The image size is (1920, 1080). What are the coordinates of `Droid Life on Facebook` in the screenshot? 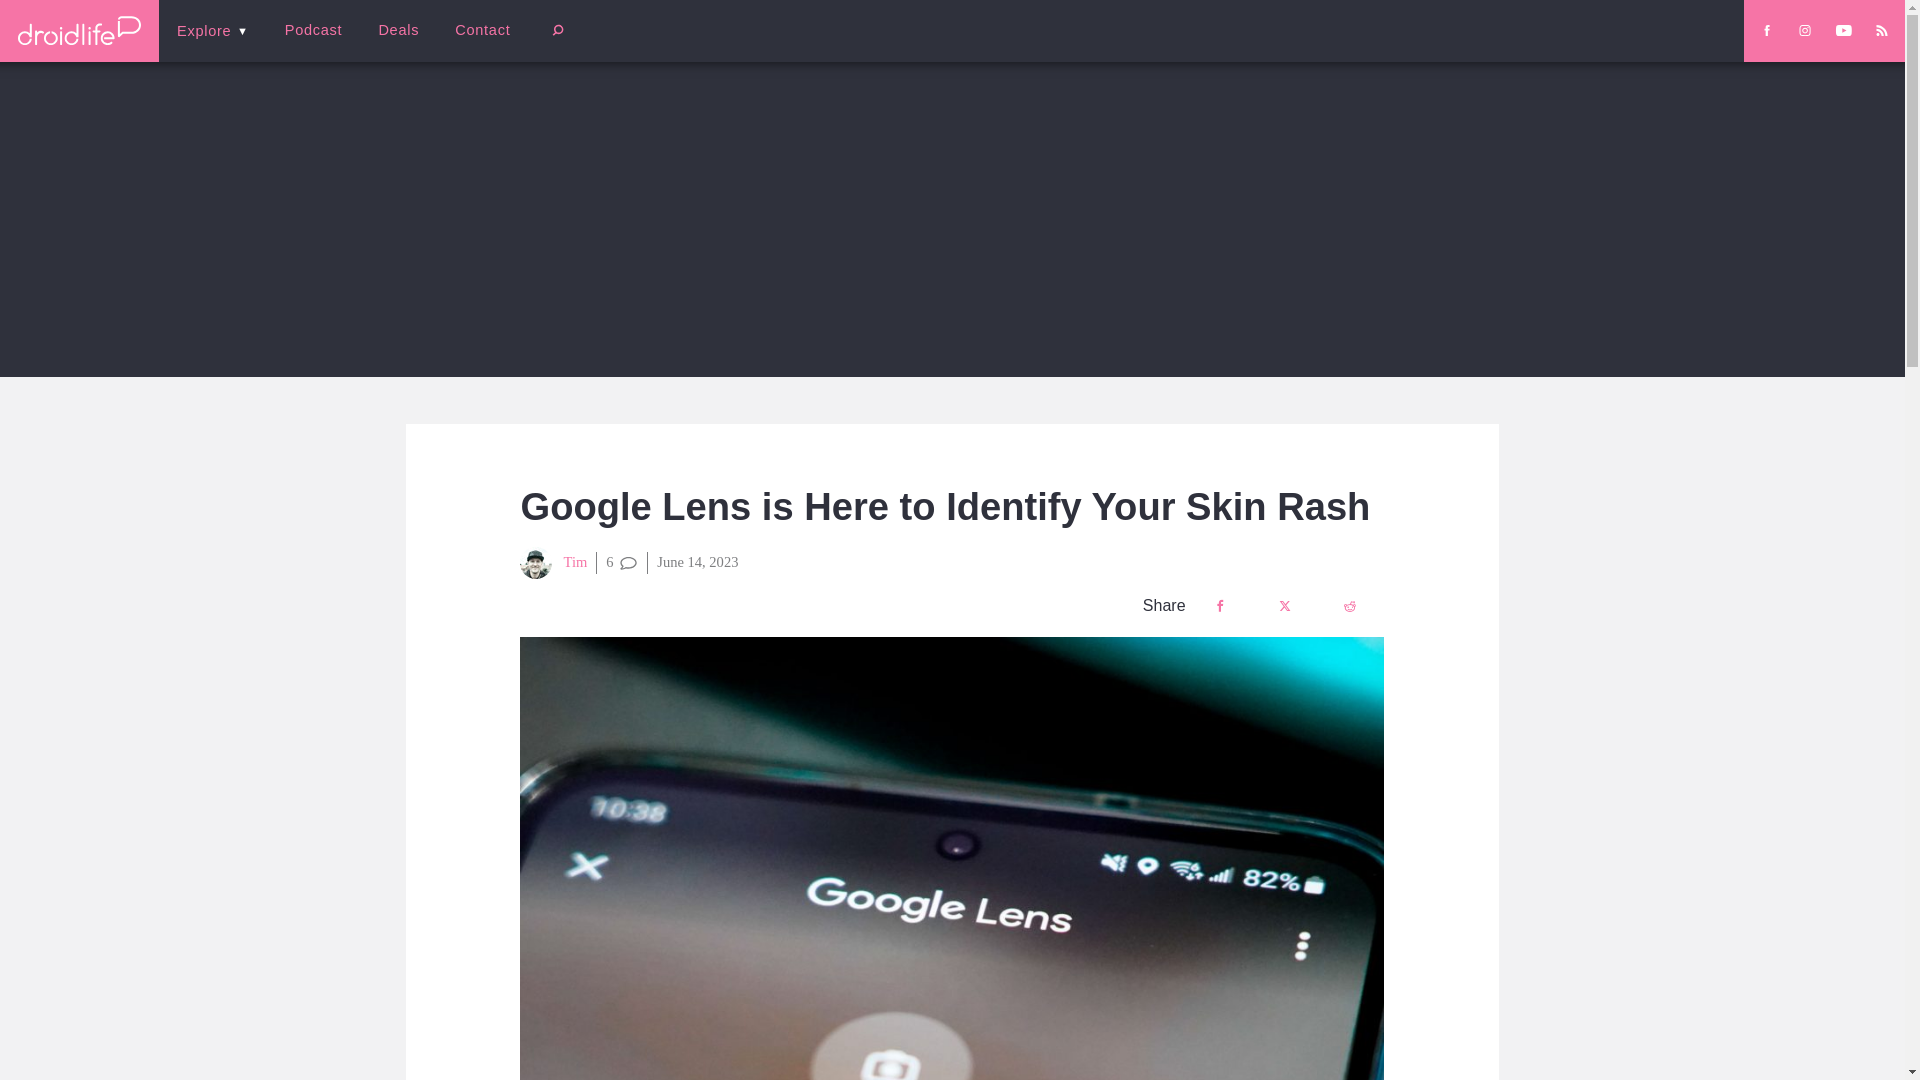 It's located at (1766, 30).